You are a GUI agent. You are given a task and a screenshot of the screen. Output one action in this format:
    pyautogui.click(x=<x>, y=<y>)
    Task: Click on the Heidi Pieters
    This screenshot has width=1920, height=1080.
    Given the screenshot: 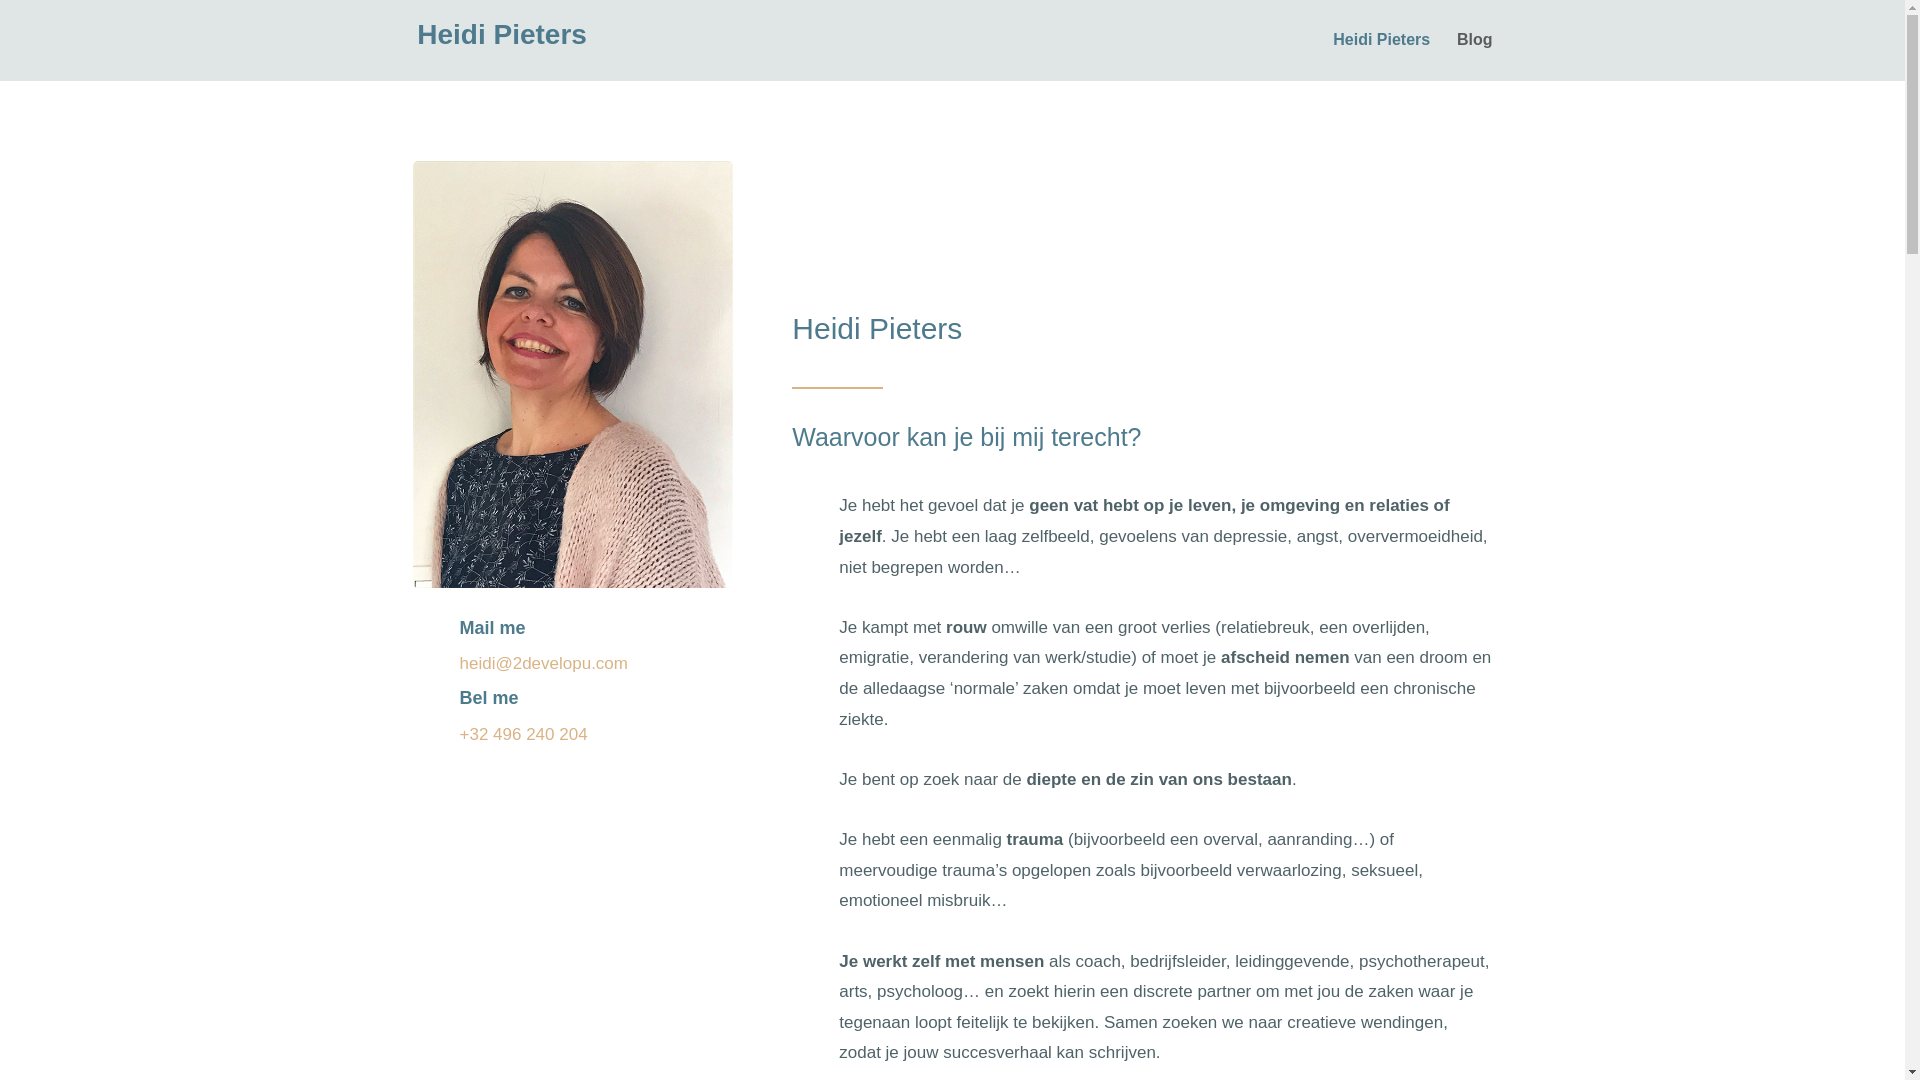 What is the action you would take?
    pyautogui.click(x=1382, y=56)
    